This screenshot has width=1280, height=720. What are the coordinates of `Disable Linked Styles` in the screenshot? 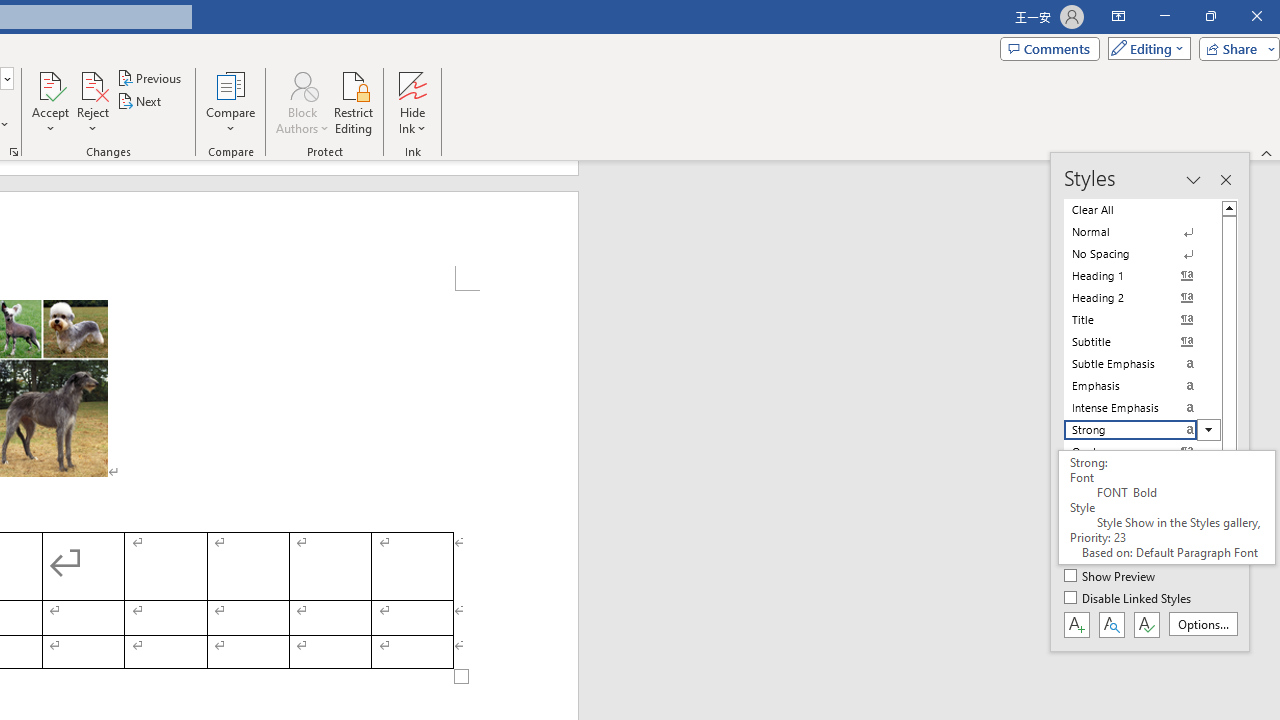 It's located at (1129, 599).